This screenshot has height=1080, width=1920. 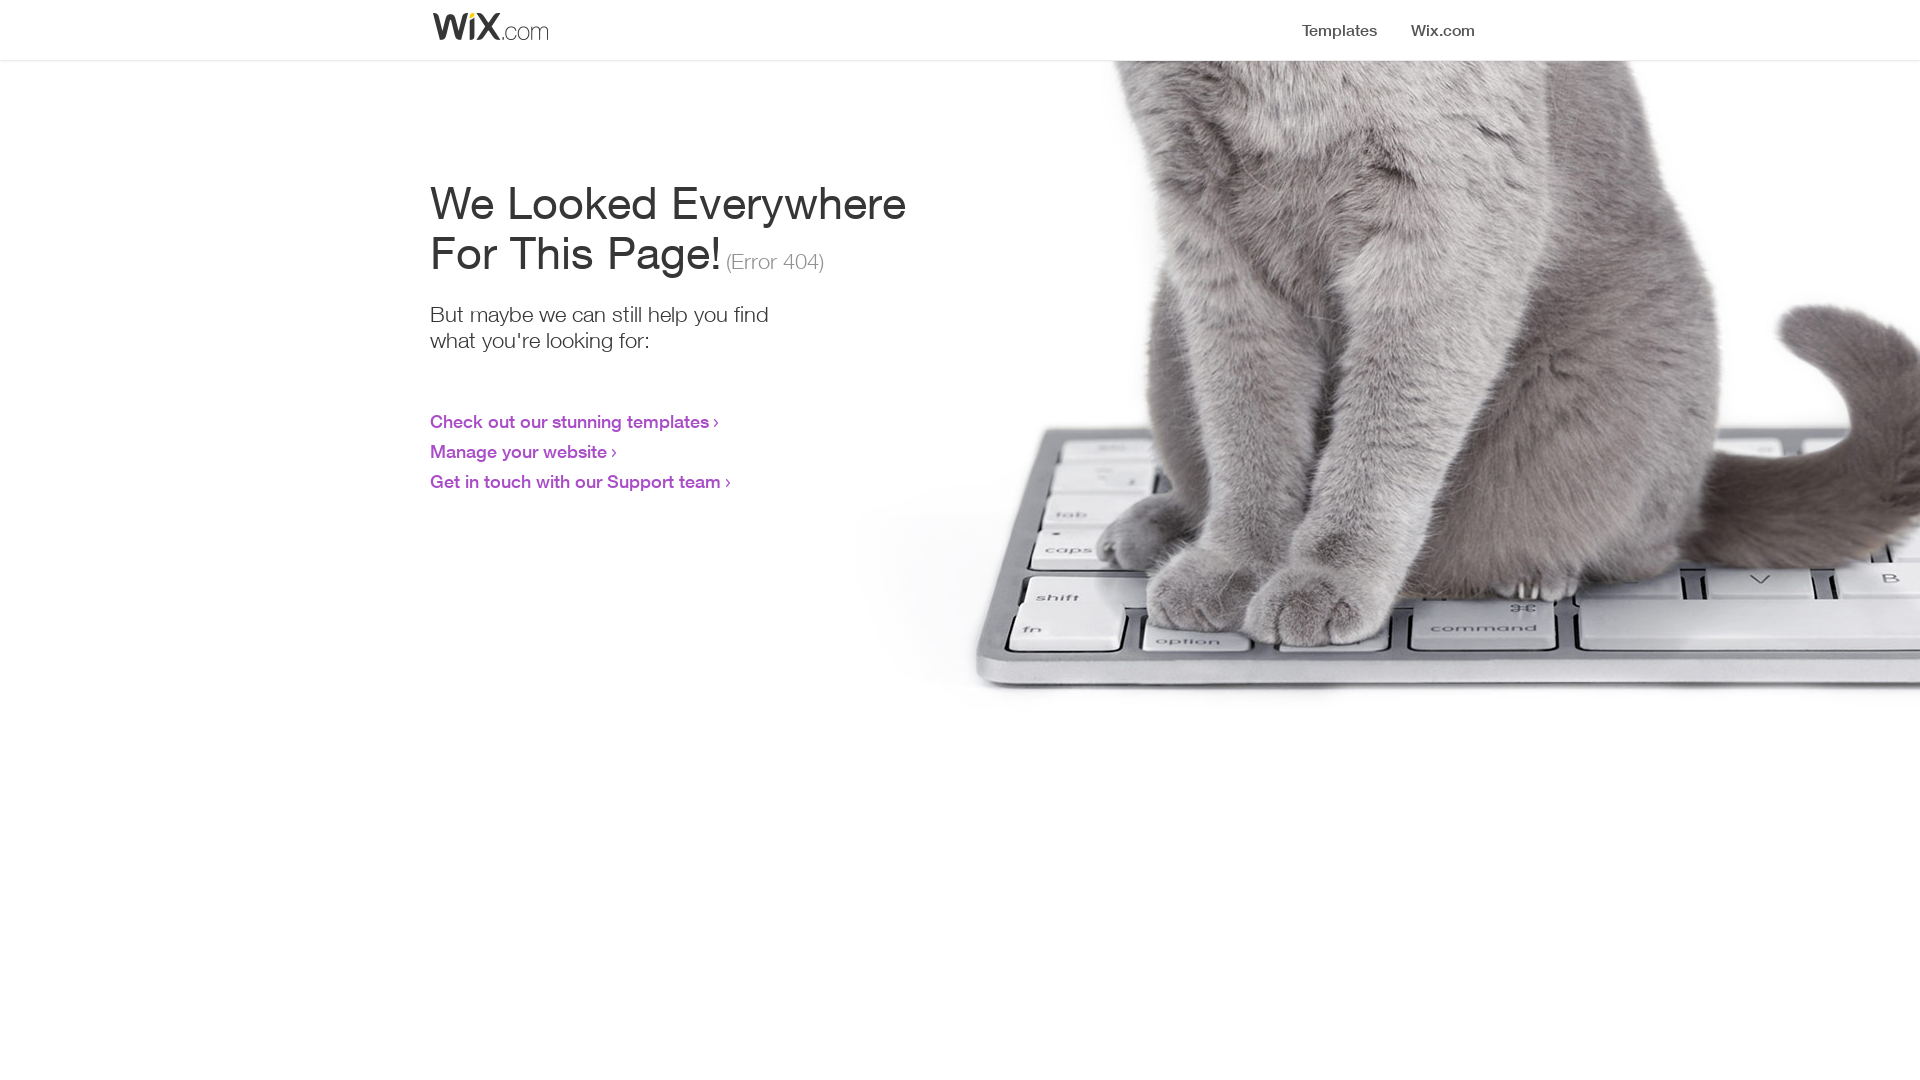 I want to click on Get in touch with our Support team, so click(x=576, y=481).